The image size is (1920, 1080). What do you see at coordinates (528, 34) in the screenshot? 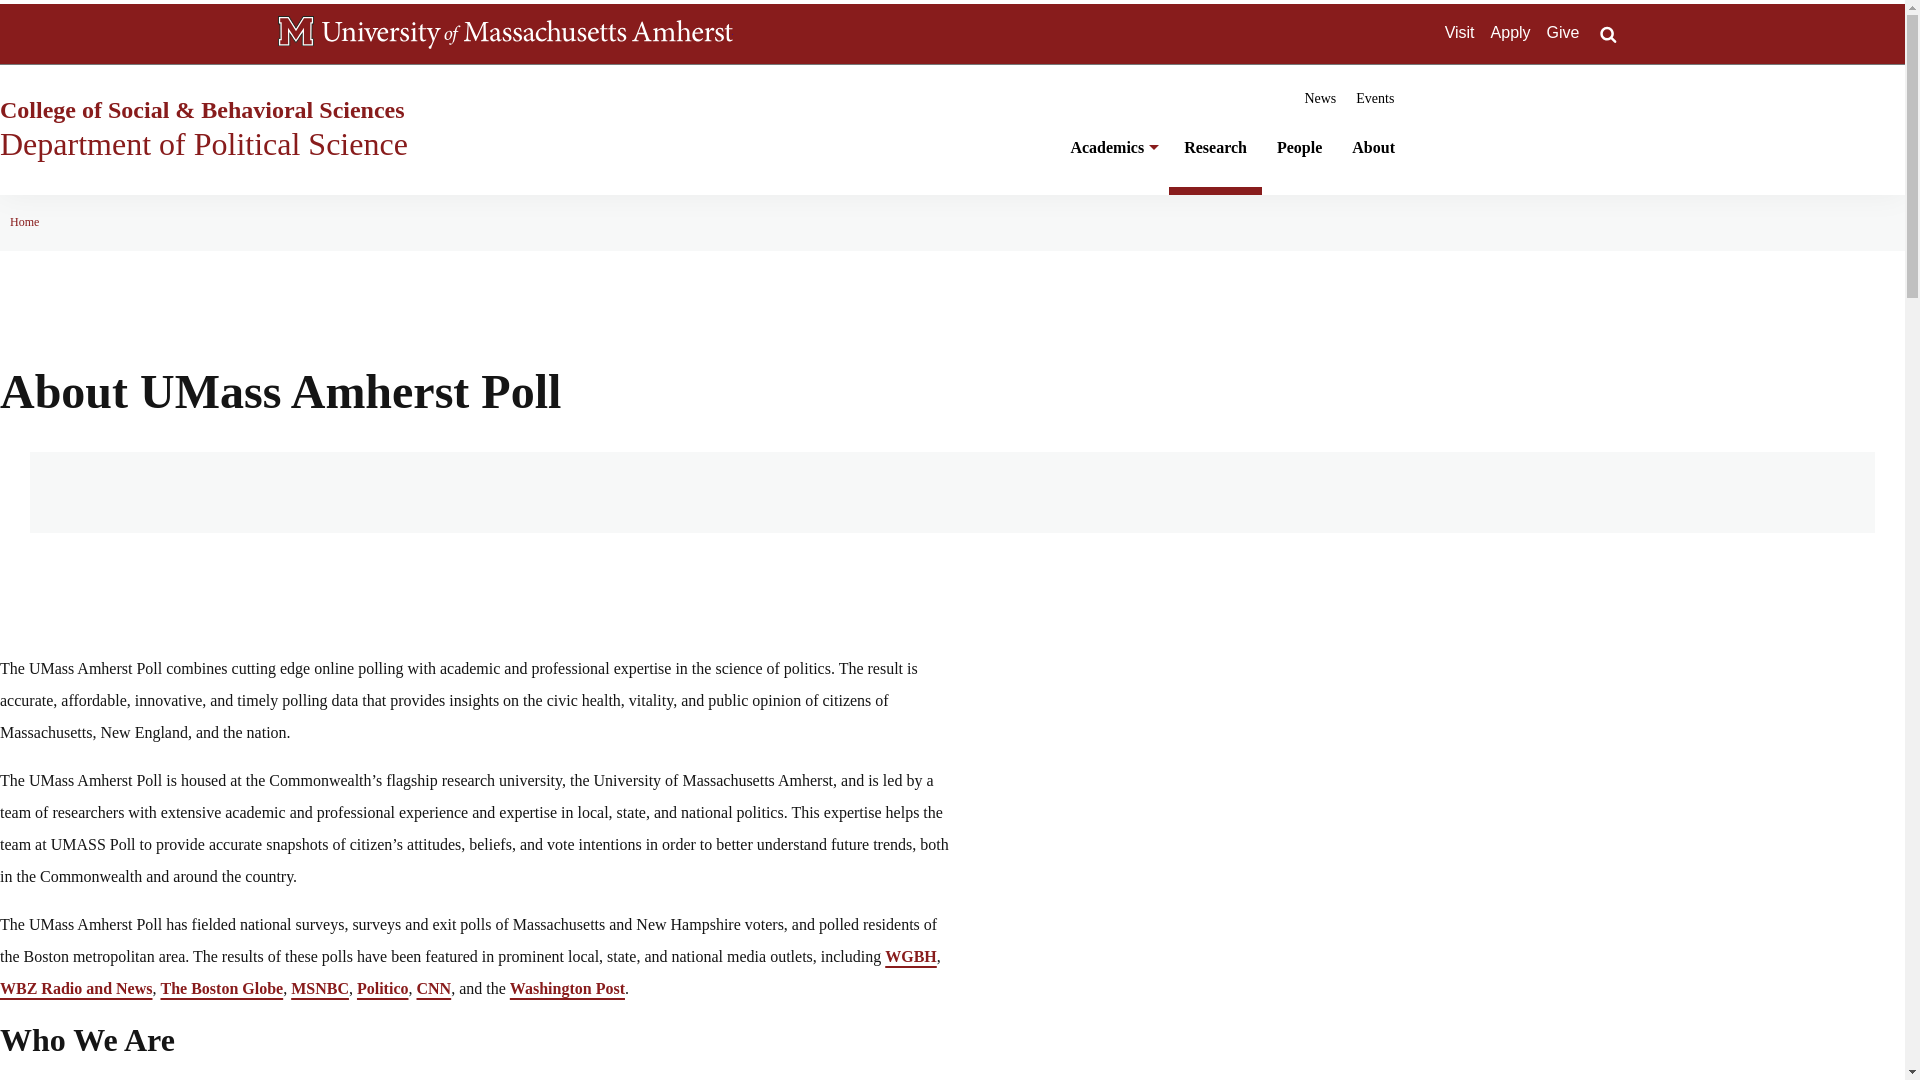
I see `UMass Amherst` at bounding box center [528, 34].